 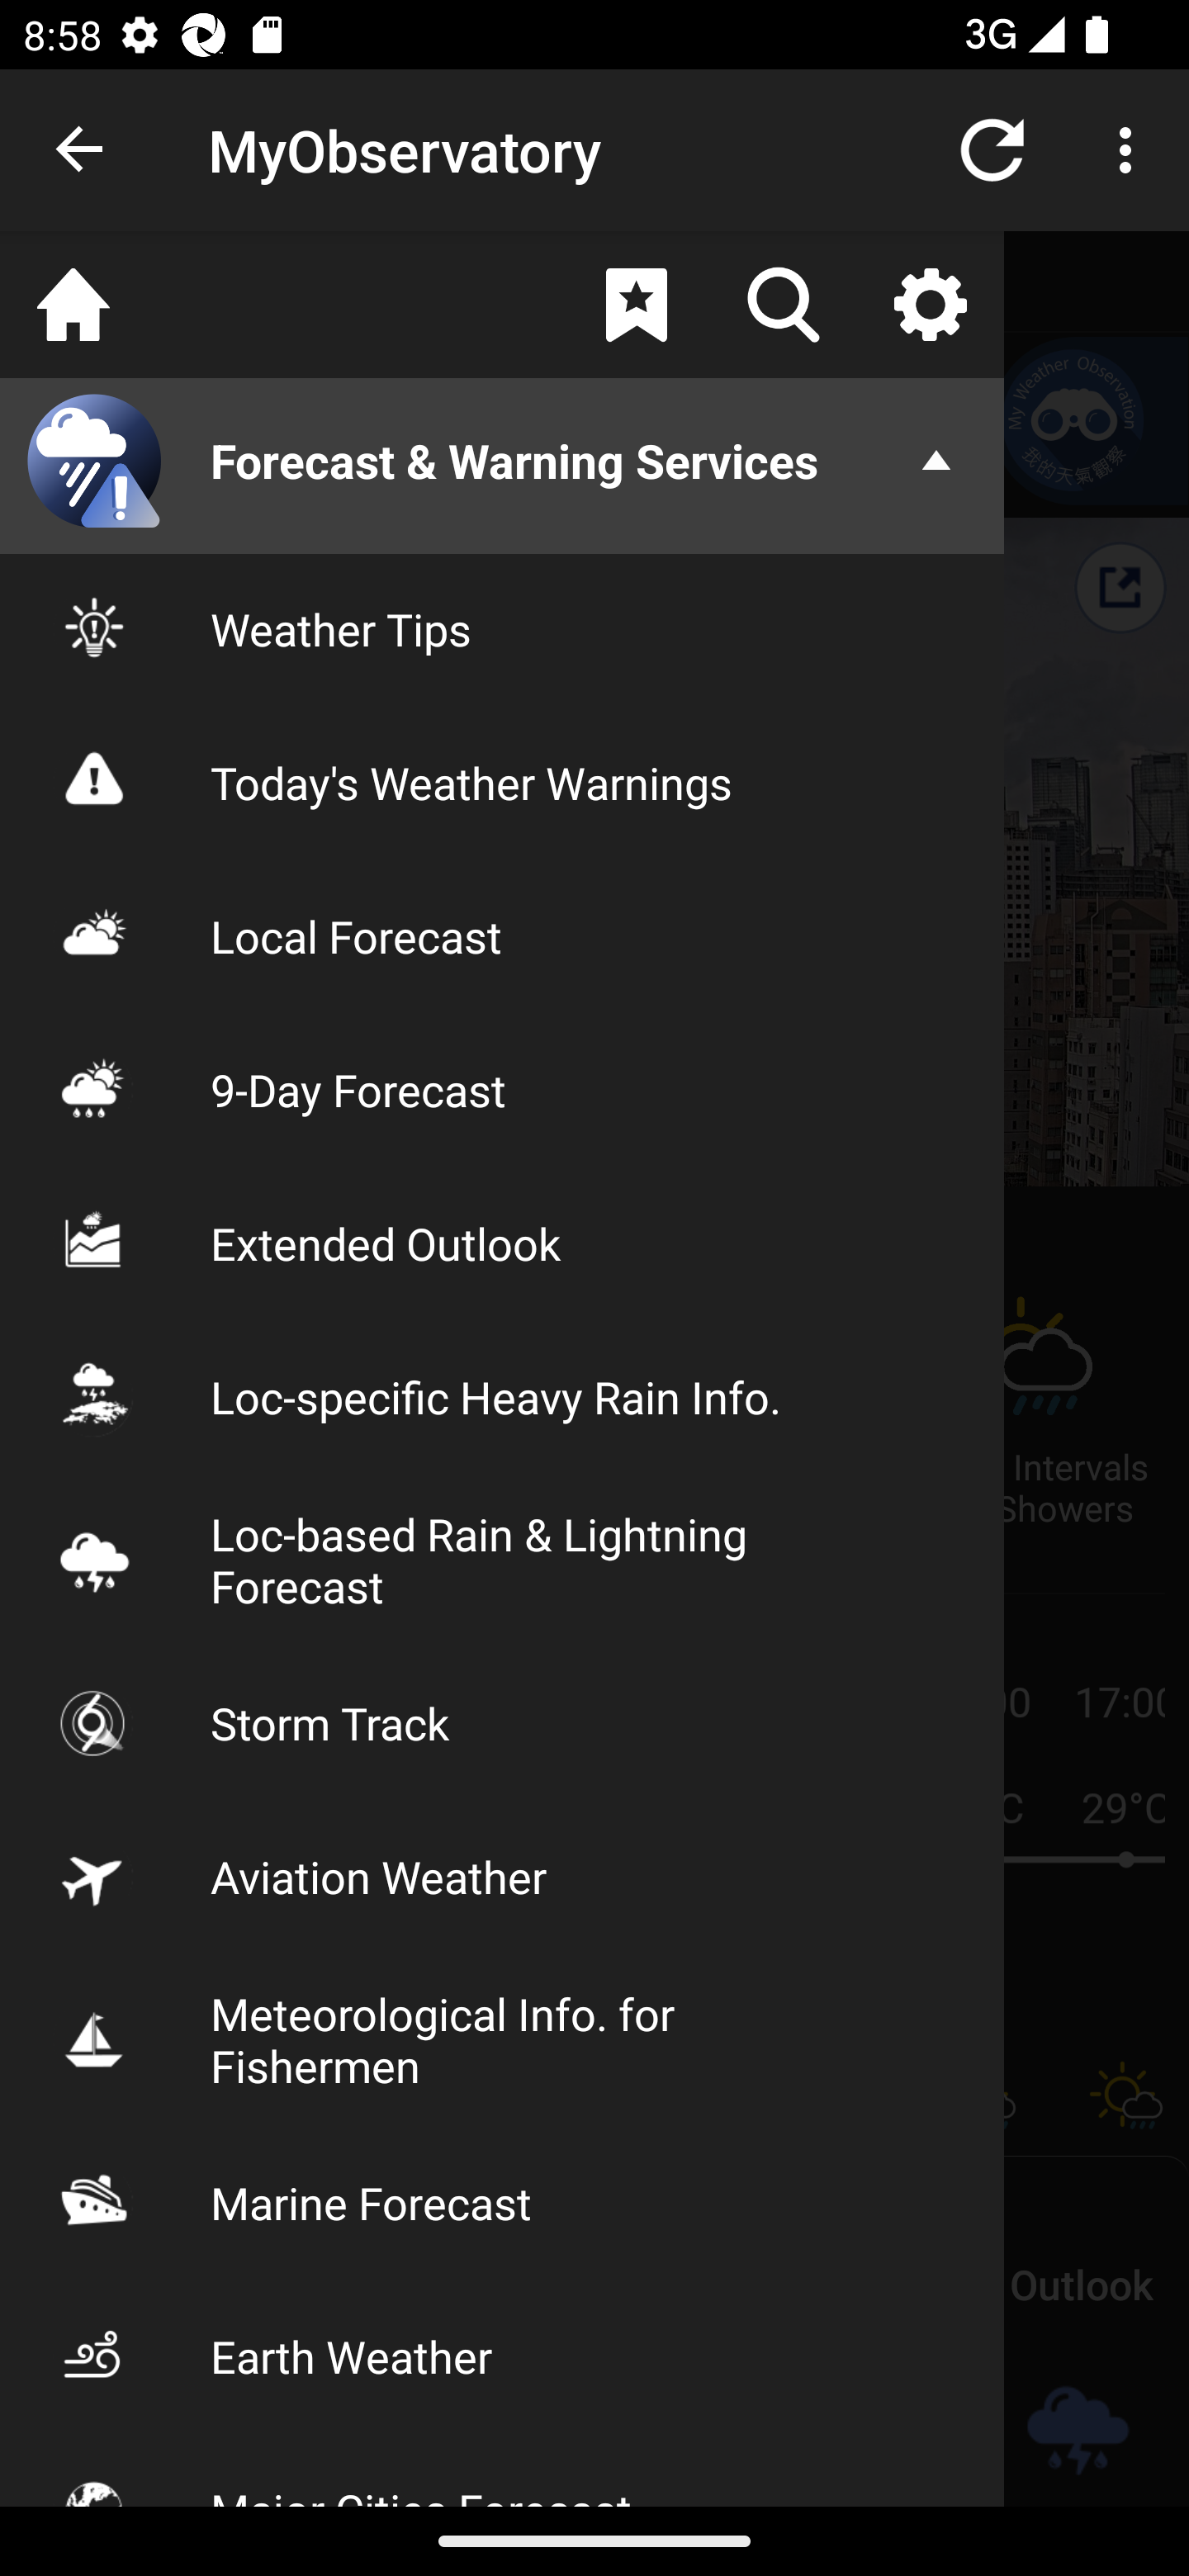 What do you see at coordinates (502, 2039) in the screenshot?
I see `Meteorological Info. for Fishermen` at bounding box center [502, 2039].